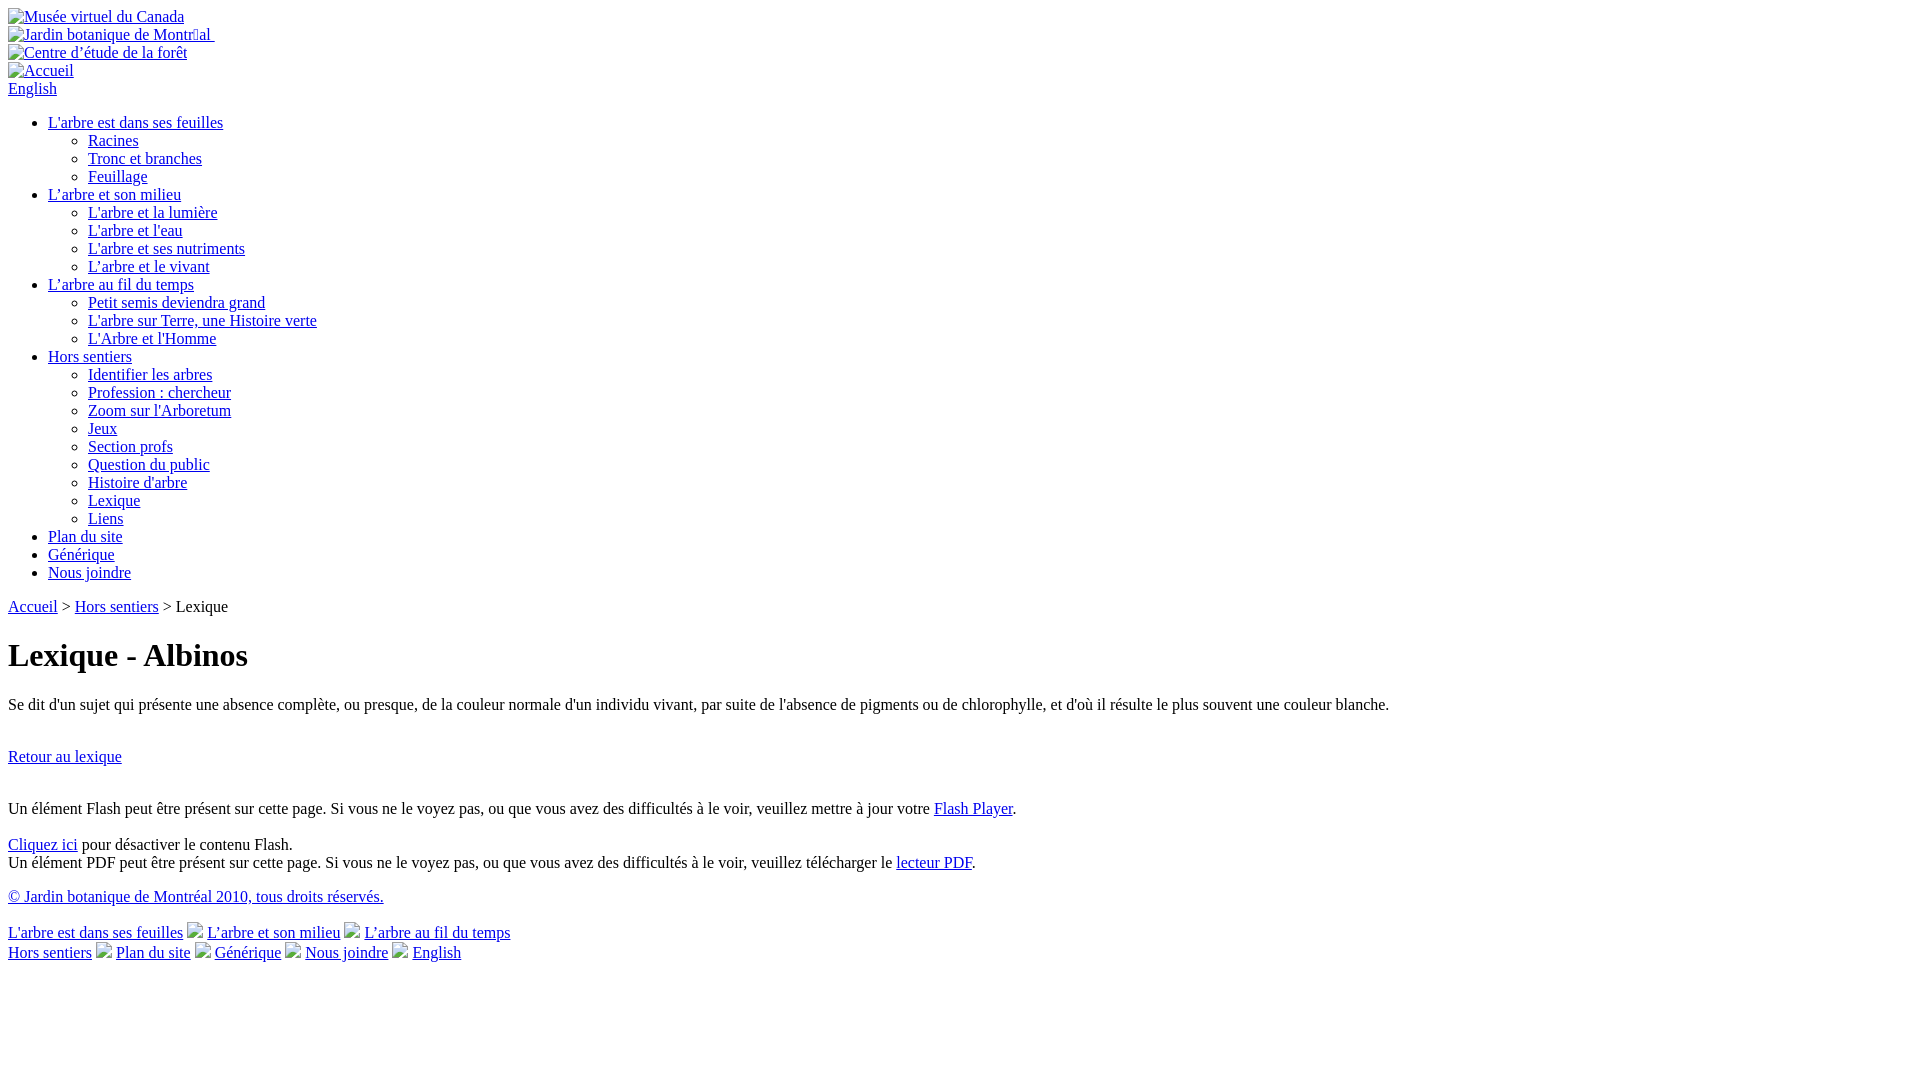  What do you see at coordinates (149, 464) in the screenshot?
I see `Question du public` at bounding box center [149, 464].